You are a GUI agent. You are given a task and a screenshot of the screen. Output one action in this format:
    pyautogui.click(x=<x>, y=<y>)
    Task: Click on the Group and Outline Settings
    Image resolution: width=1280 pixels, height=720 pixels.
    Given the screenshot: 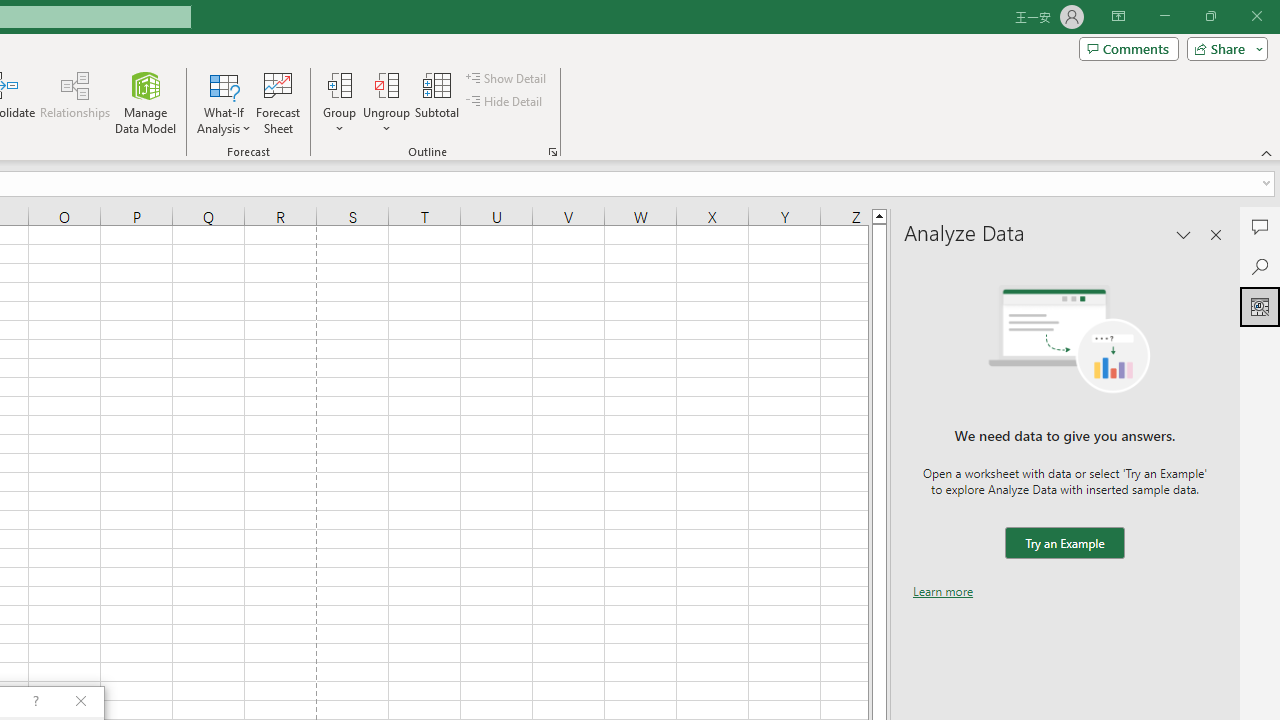 What is the action you would take?
    pyautogui.click(x=552, y=152)
    